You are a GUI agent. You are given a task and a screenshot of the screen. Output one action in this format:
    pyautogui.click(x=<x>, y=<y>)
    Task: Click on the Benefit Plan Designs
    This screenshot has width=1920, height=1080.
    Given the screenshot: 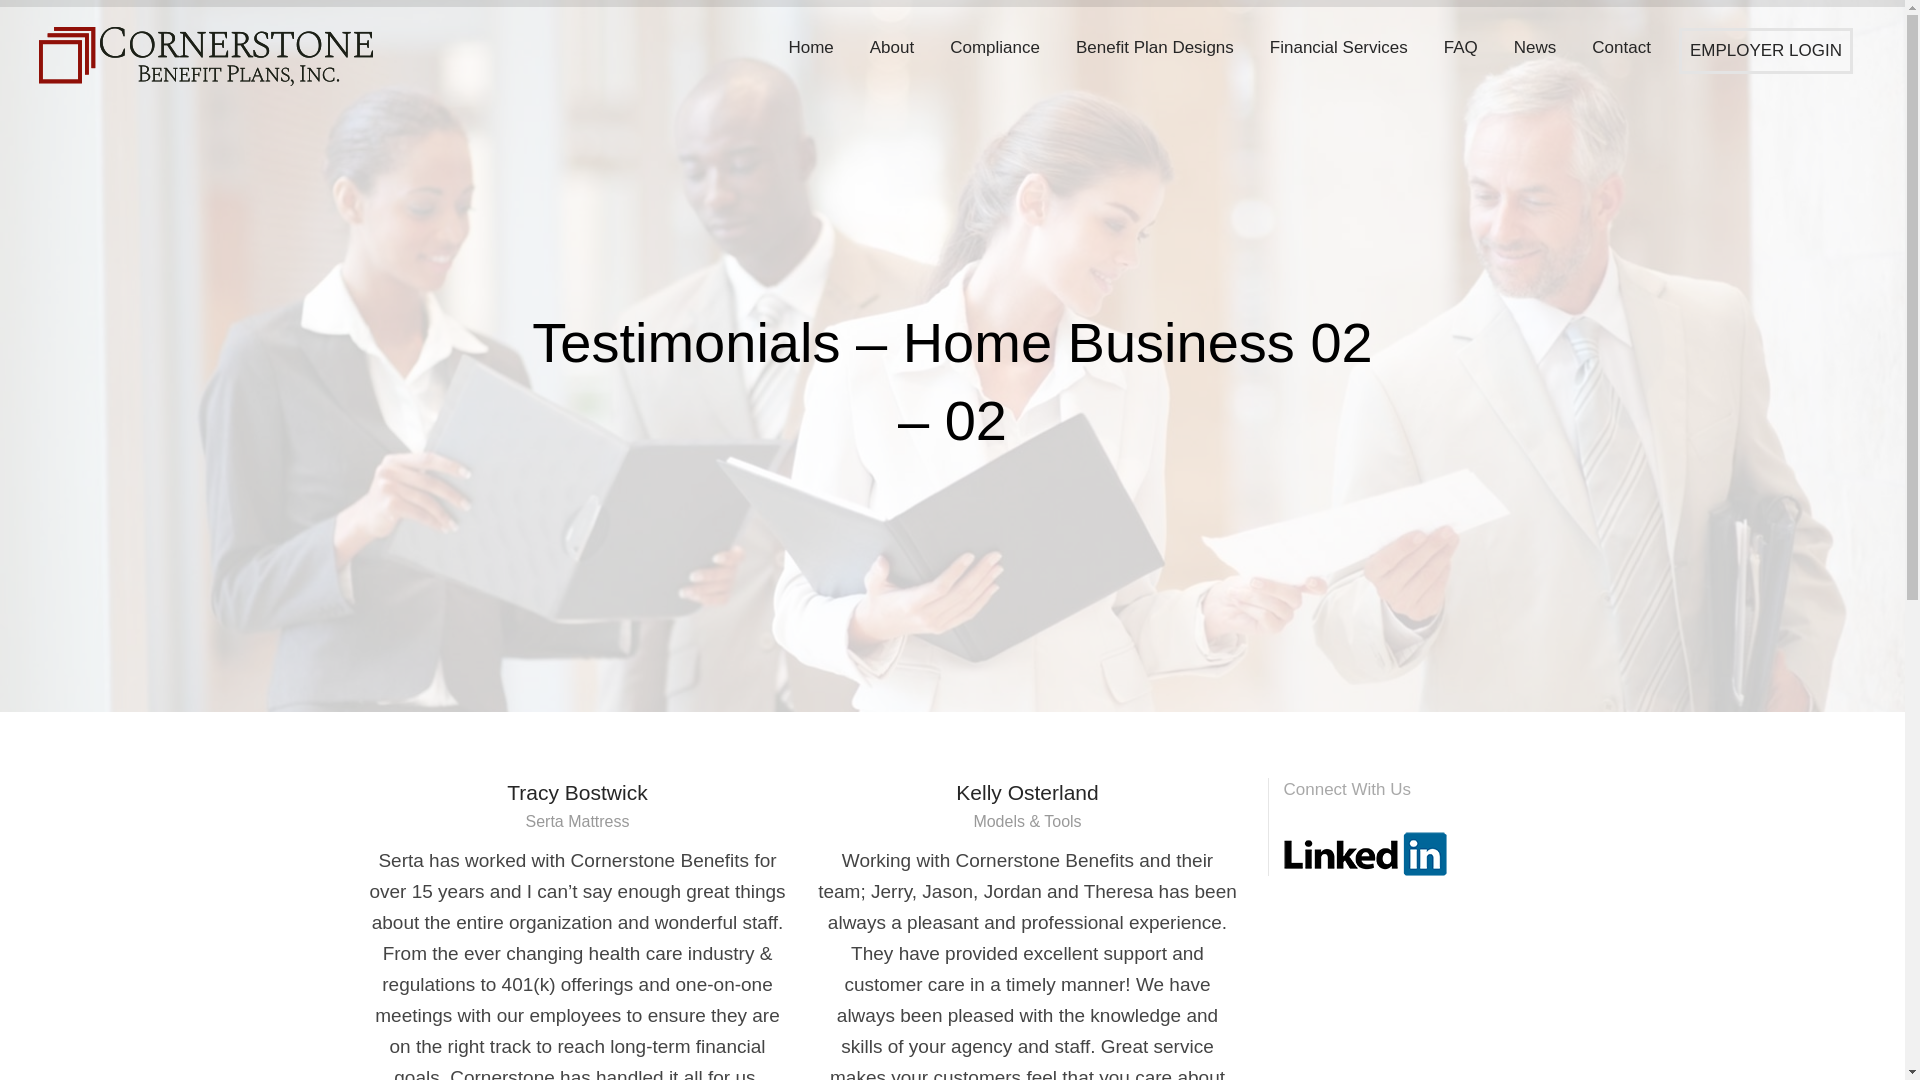 What is the action you would take?
    pyautogui.click(x=1154, y=48)
    